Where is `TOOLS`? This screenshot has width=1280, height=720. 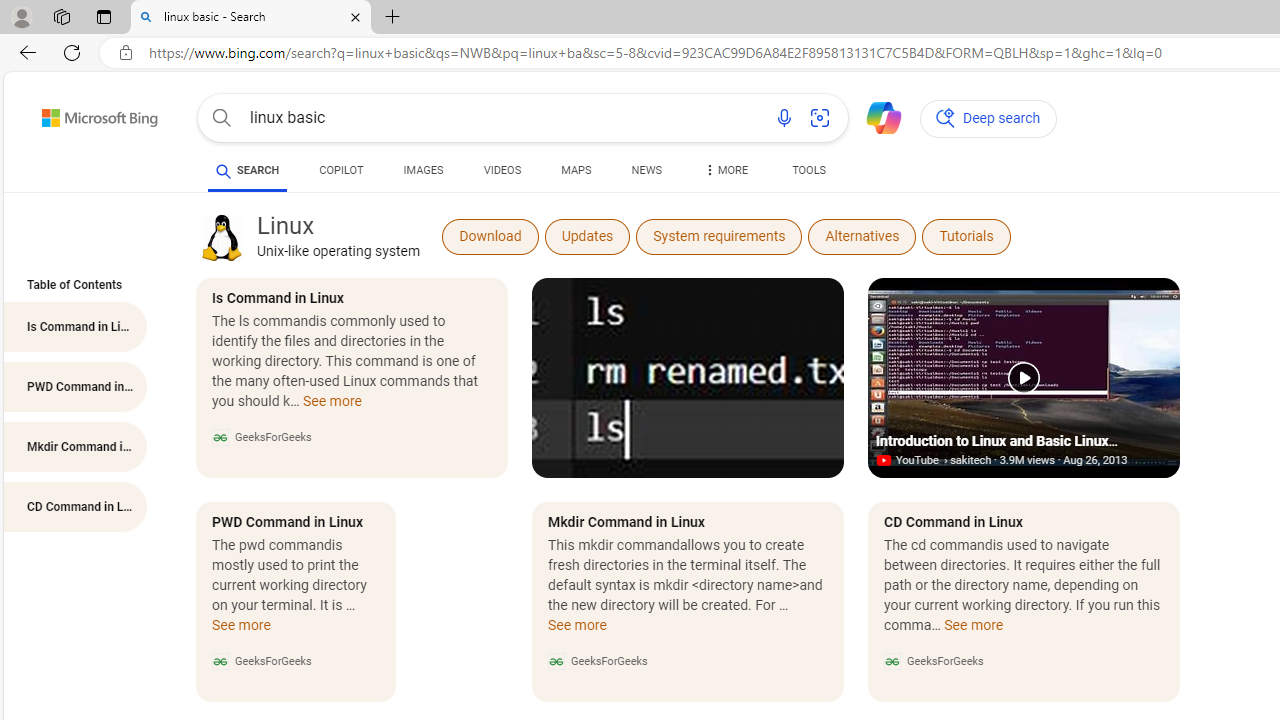 TOOLS is located at coordinates (808, 174).